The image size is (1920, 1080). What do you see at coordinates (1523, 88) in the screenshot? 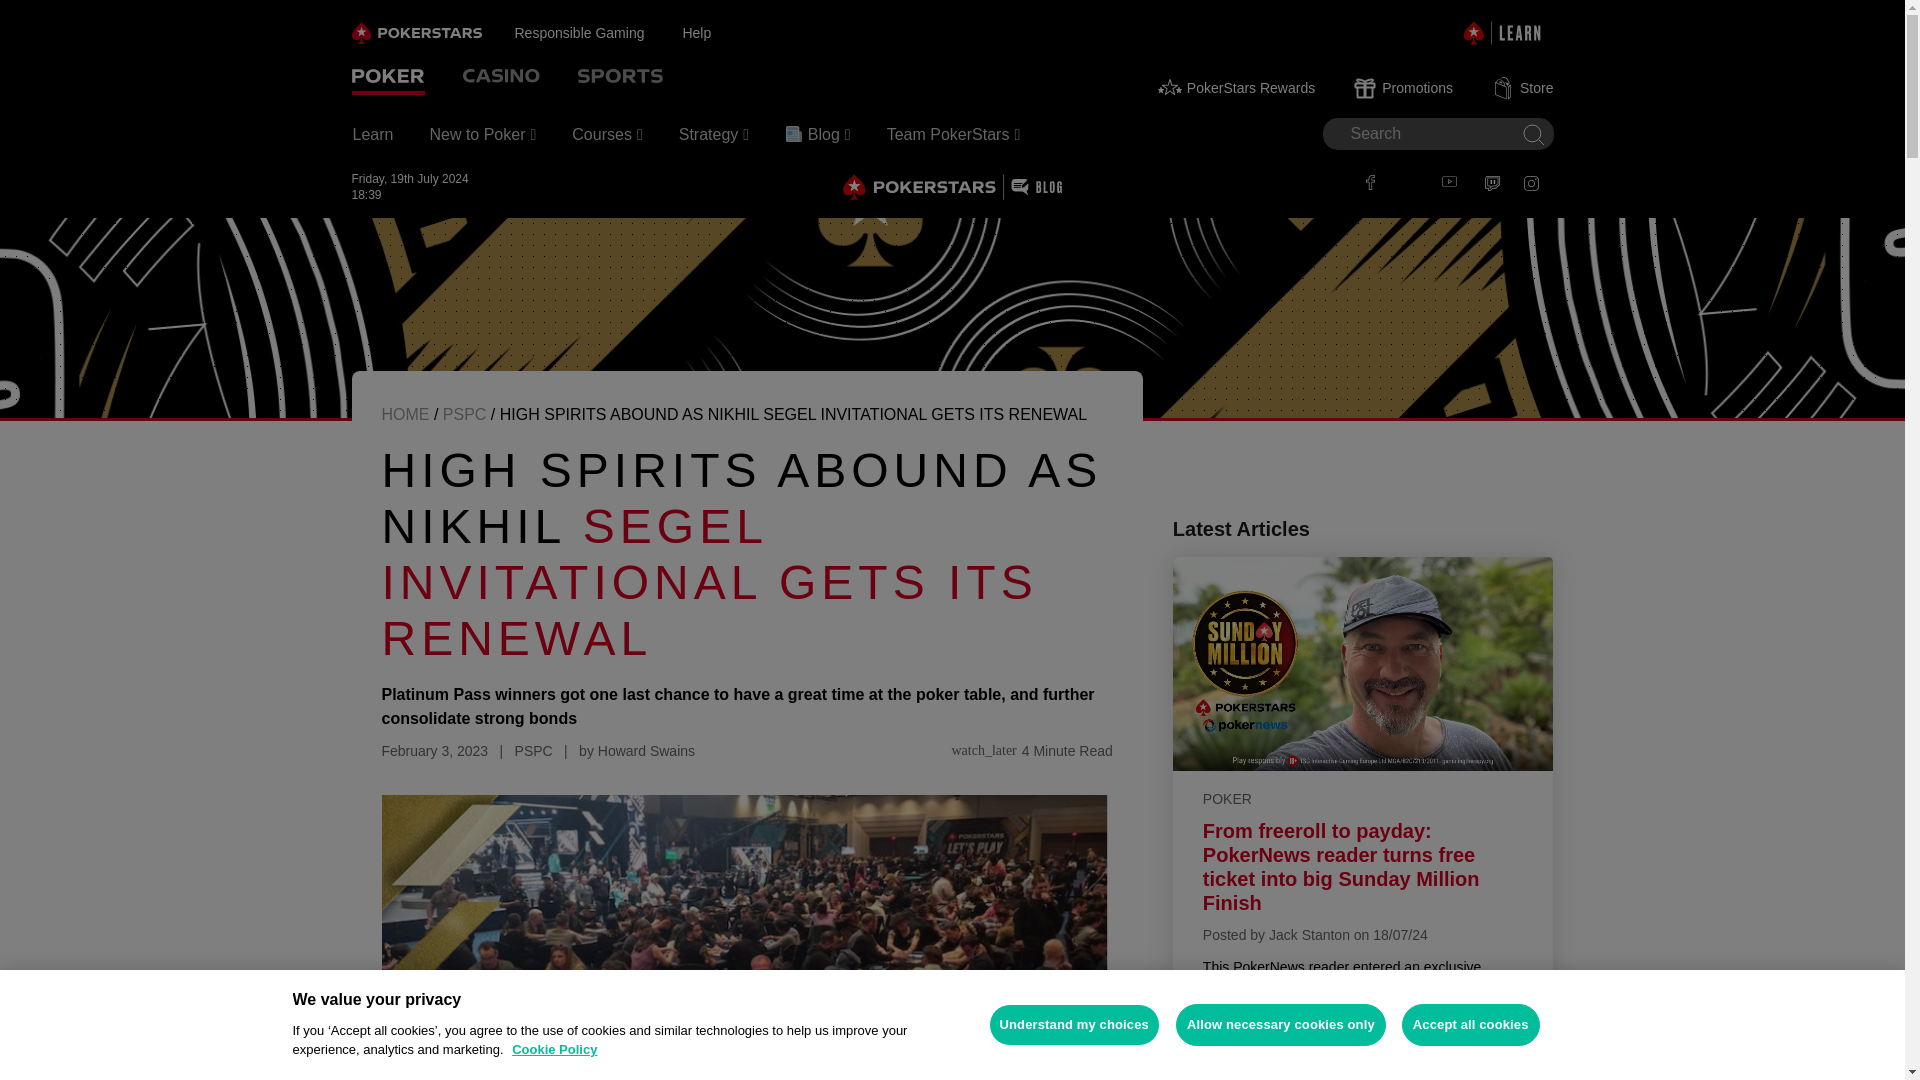
I see `Store` at bounding box center [1523, 88].